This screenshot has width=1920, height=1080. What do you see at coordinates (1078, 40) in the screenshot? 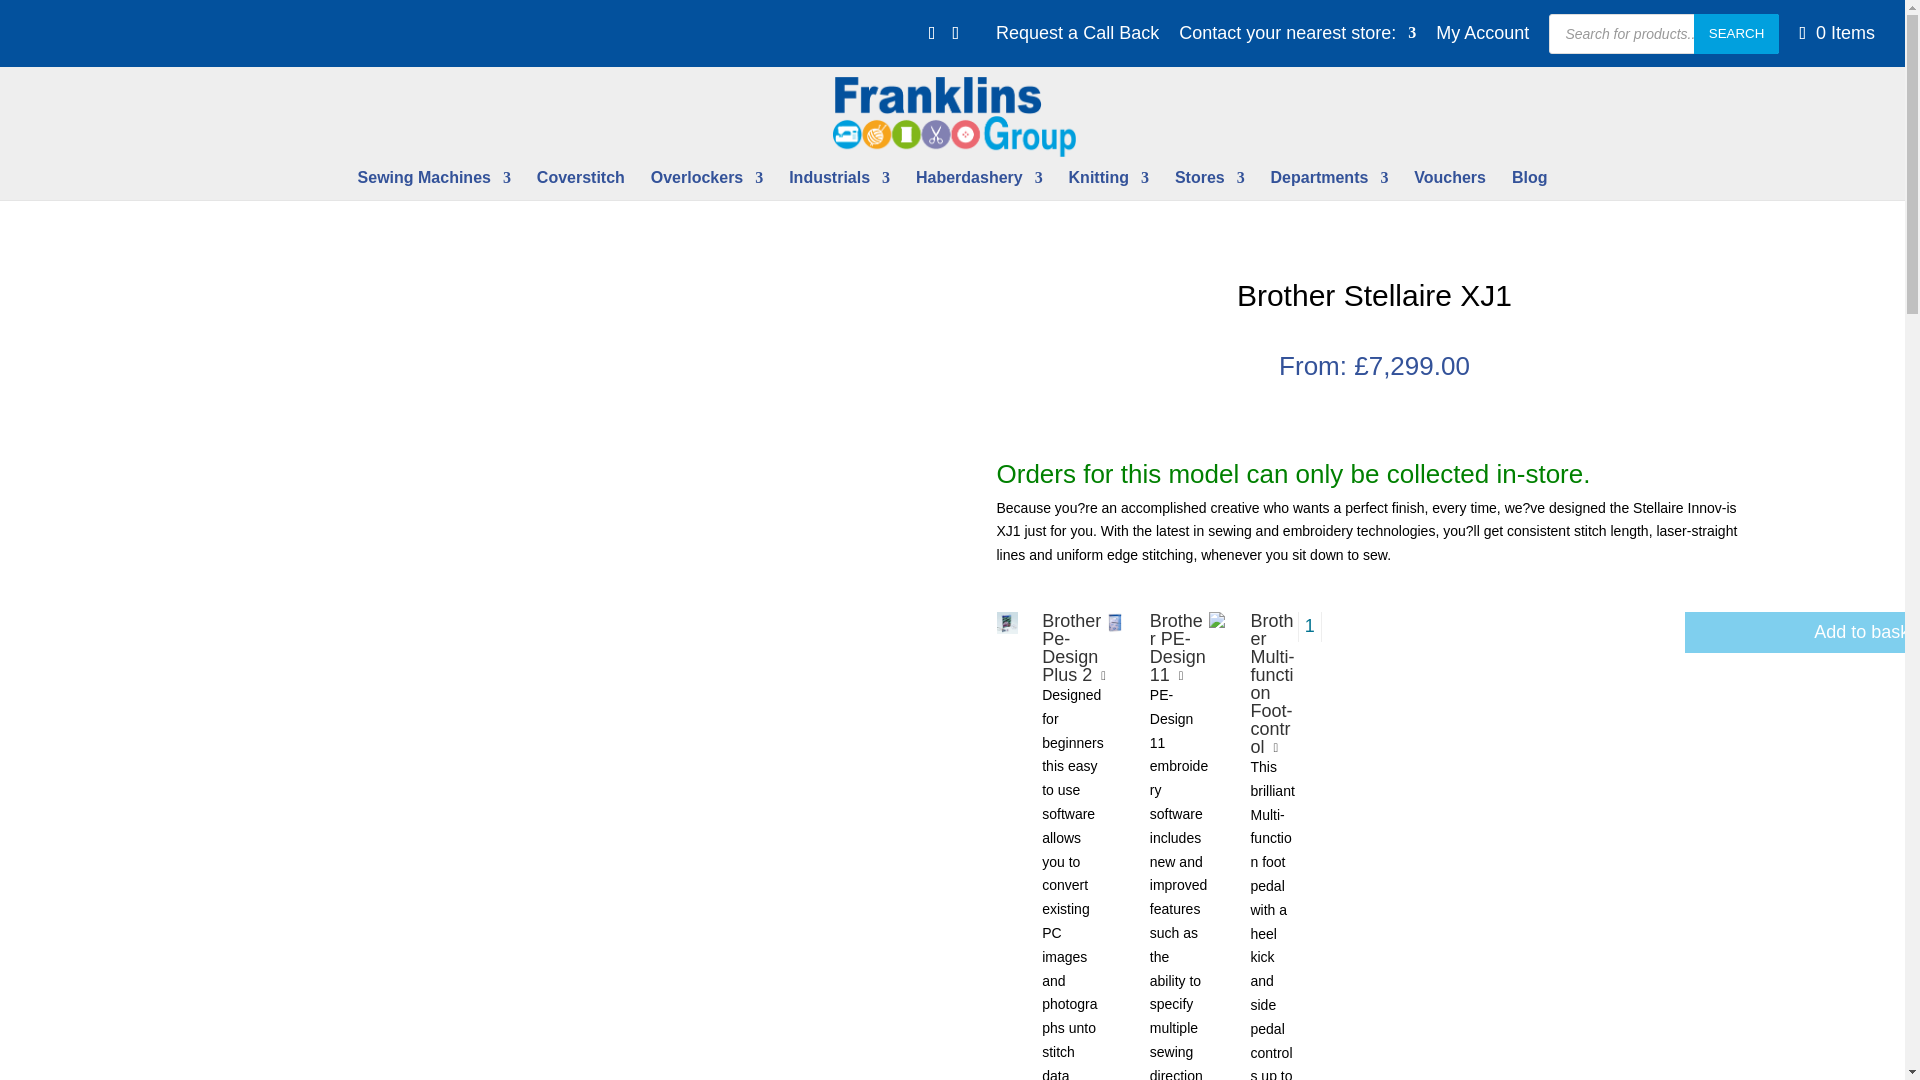
I see `Request a Call Back` at bounding box center [1078, 40].